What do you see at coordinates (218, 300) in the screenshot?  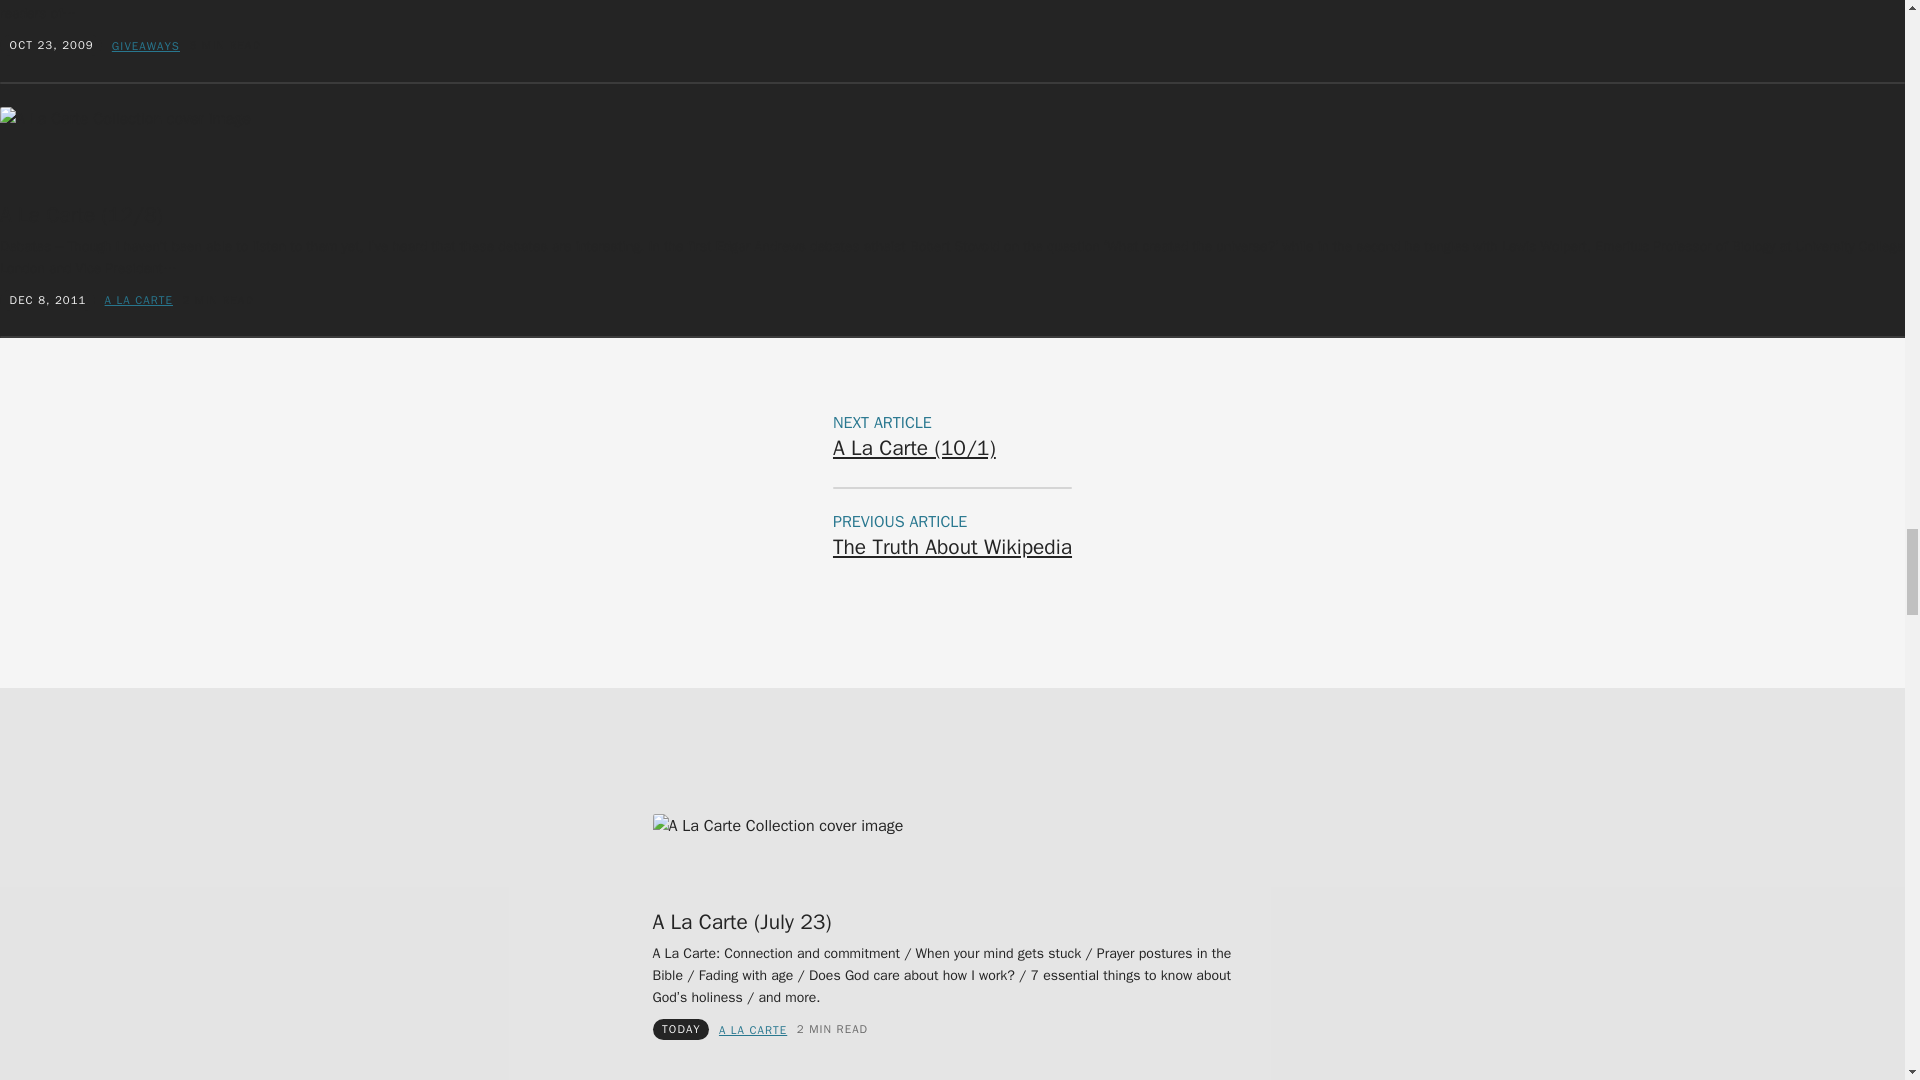 I see `194 words` at bounding box center [218, 300].